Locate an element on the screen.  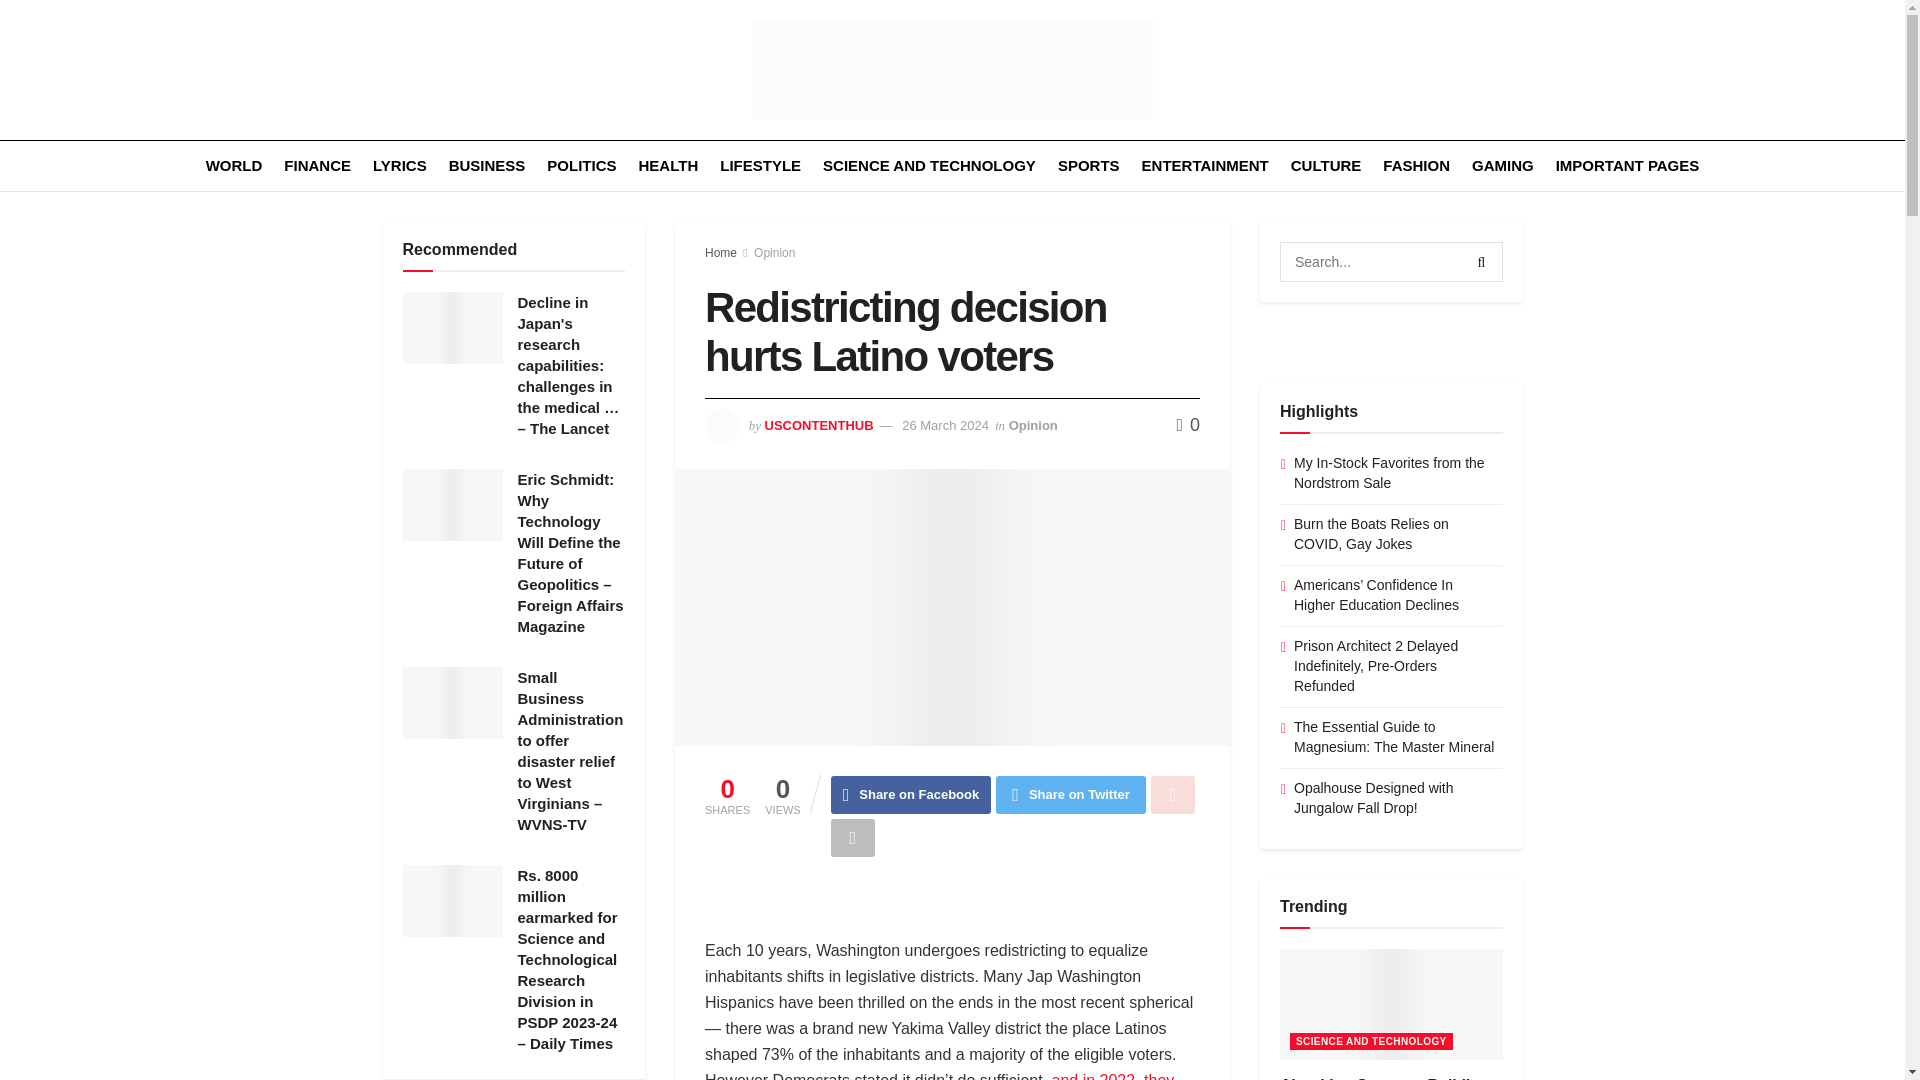
Home is located at coordinates (720, 253).